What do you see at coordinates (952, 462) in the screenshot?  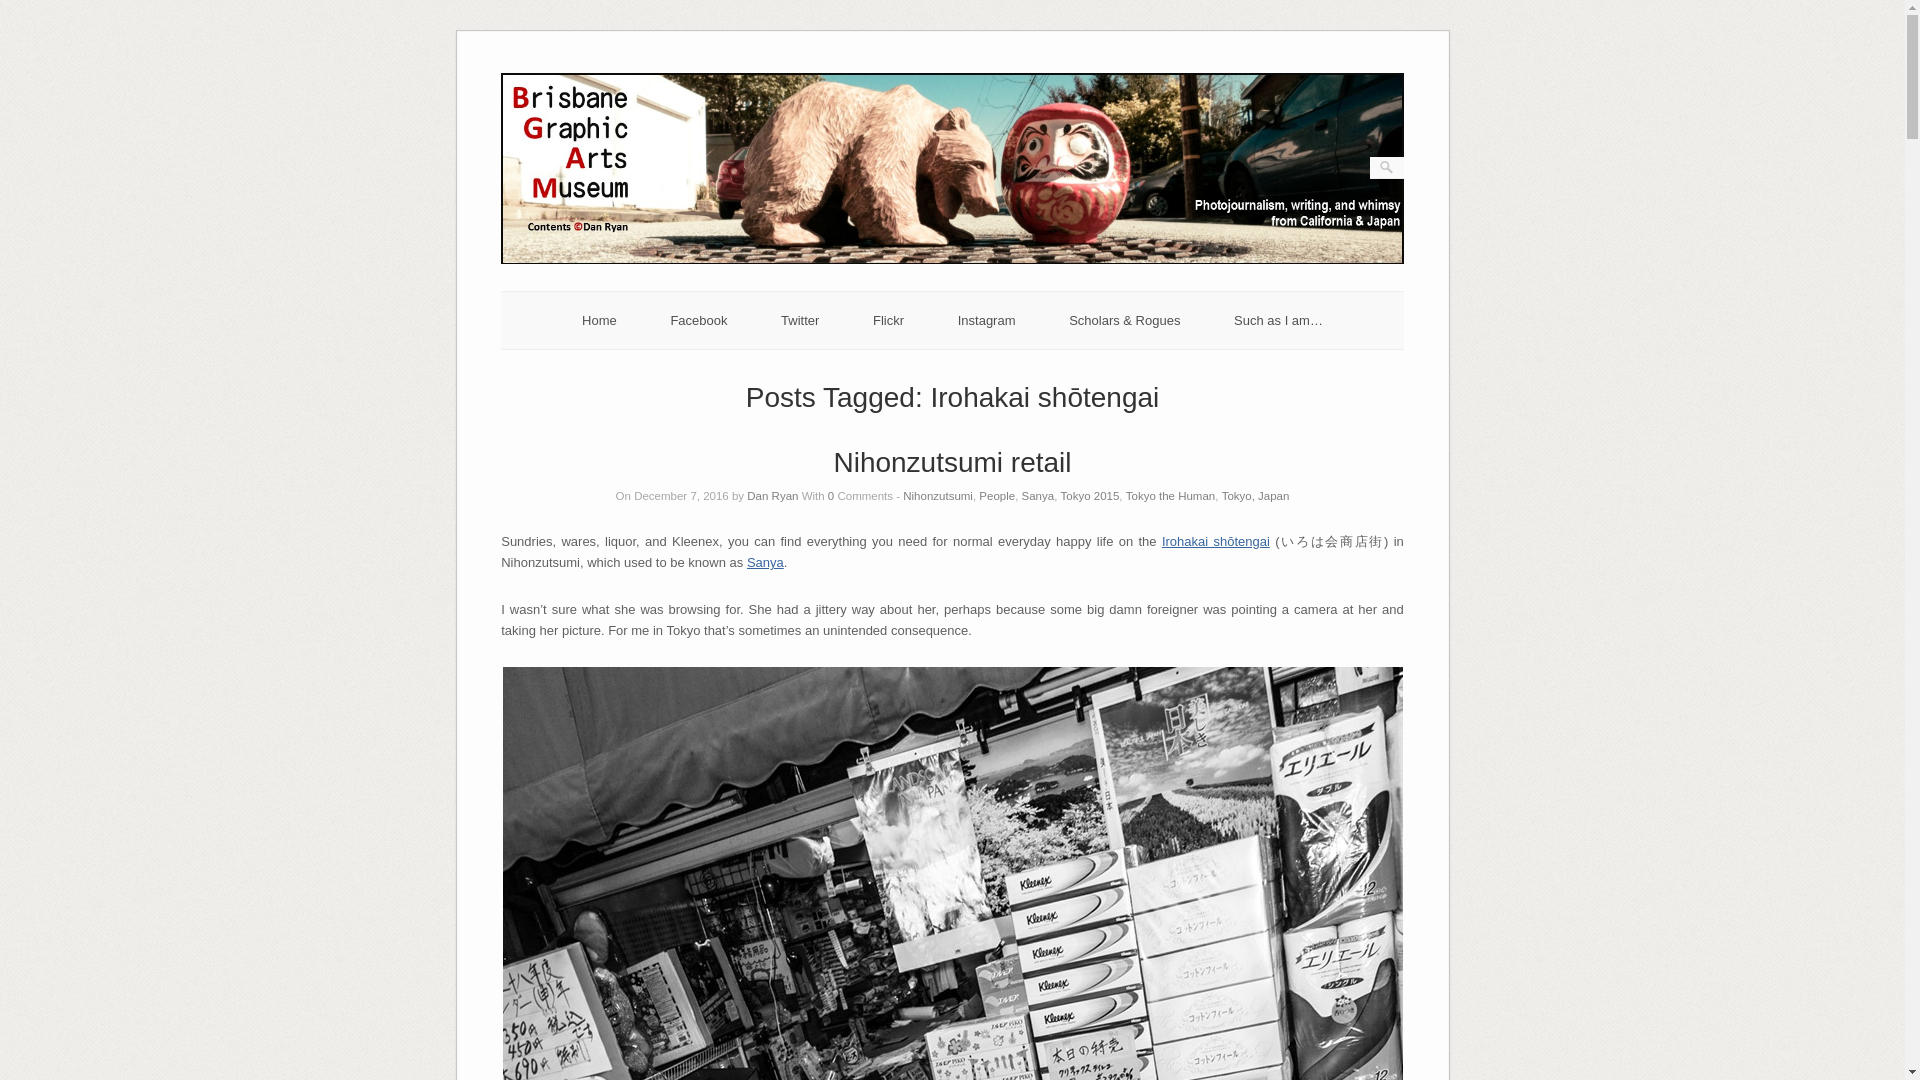 I see `Nihonzutsumi retail` at bounding box center [952, 462].